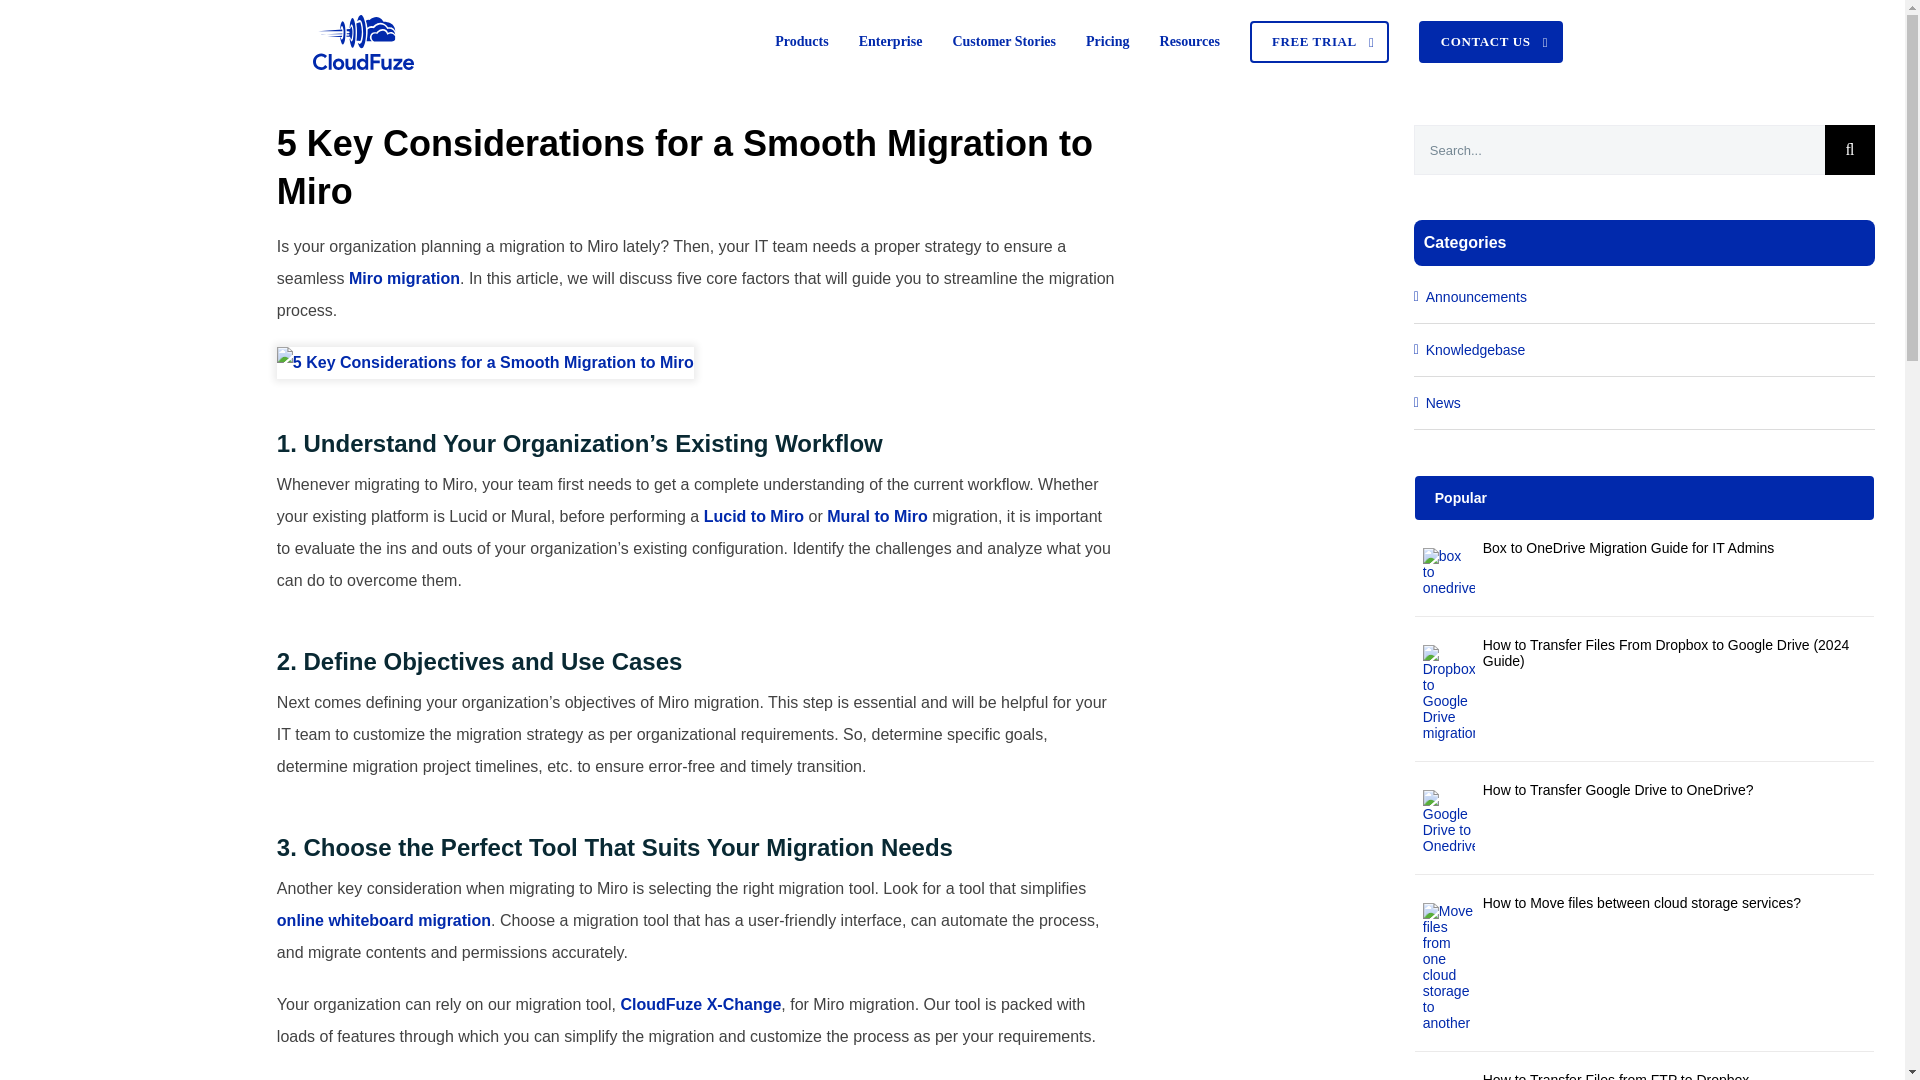  What do you see at coordinates (877, 516) in the screenshot?
I see `Mural to Miro` at bounding box center [877, 516].